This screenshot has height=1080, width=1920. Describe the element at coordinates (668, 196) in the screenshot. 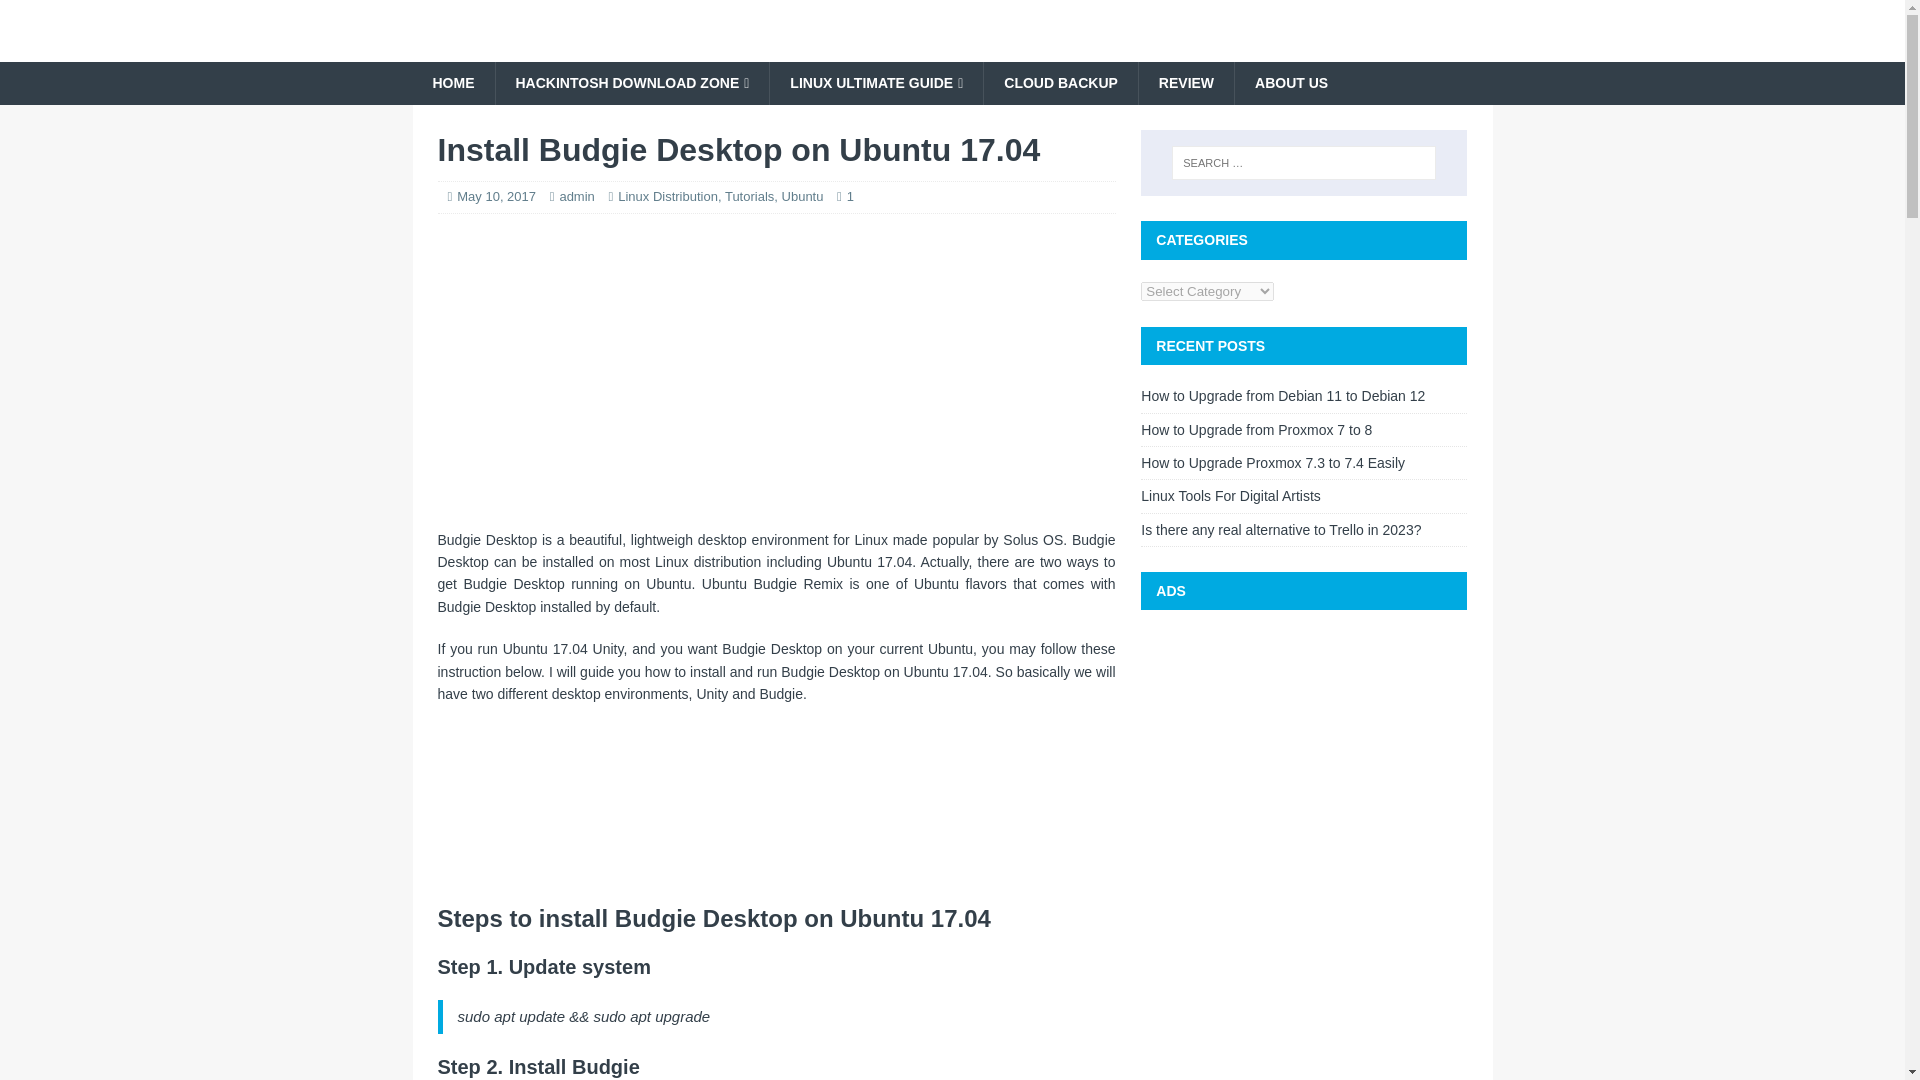

I see `Linux Distribution` at that location.